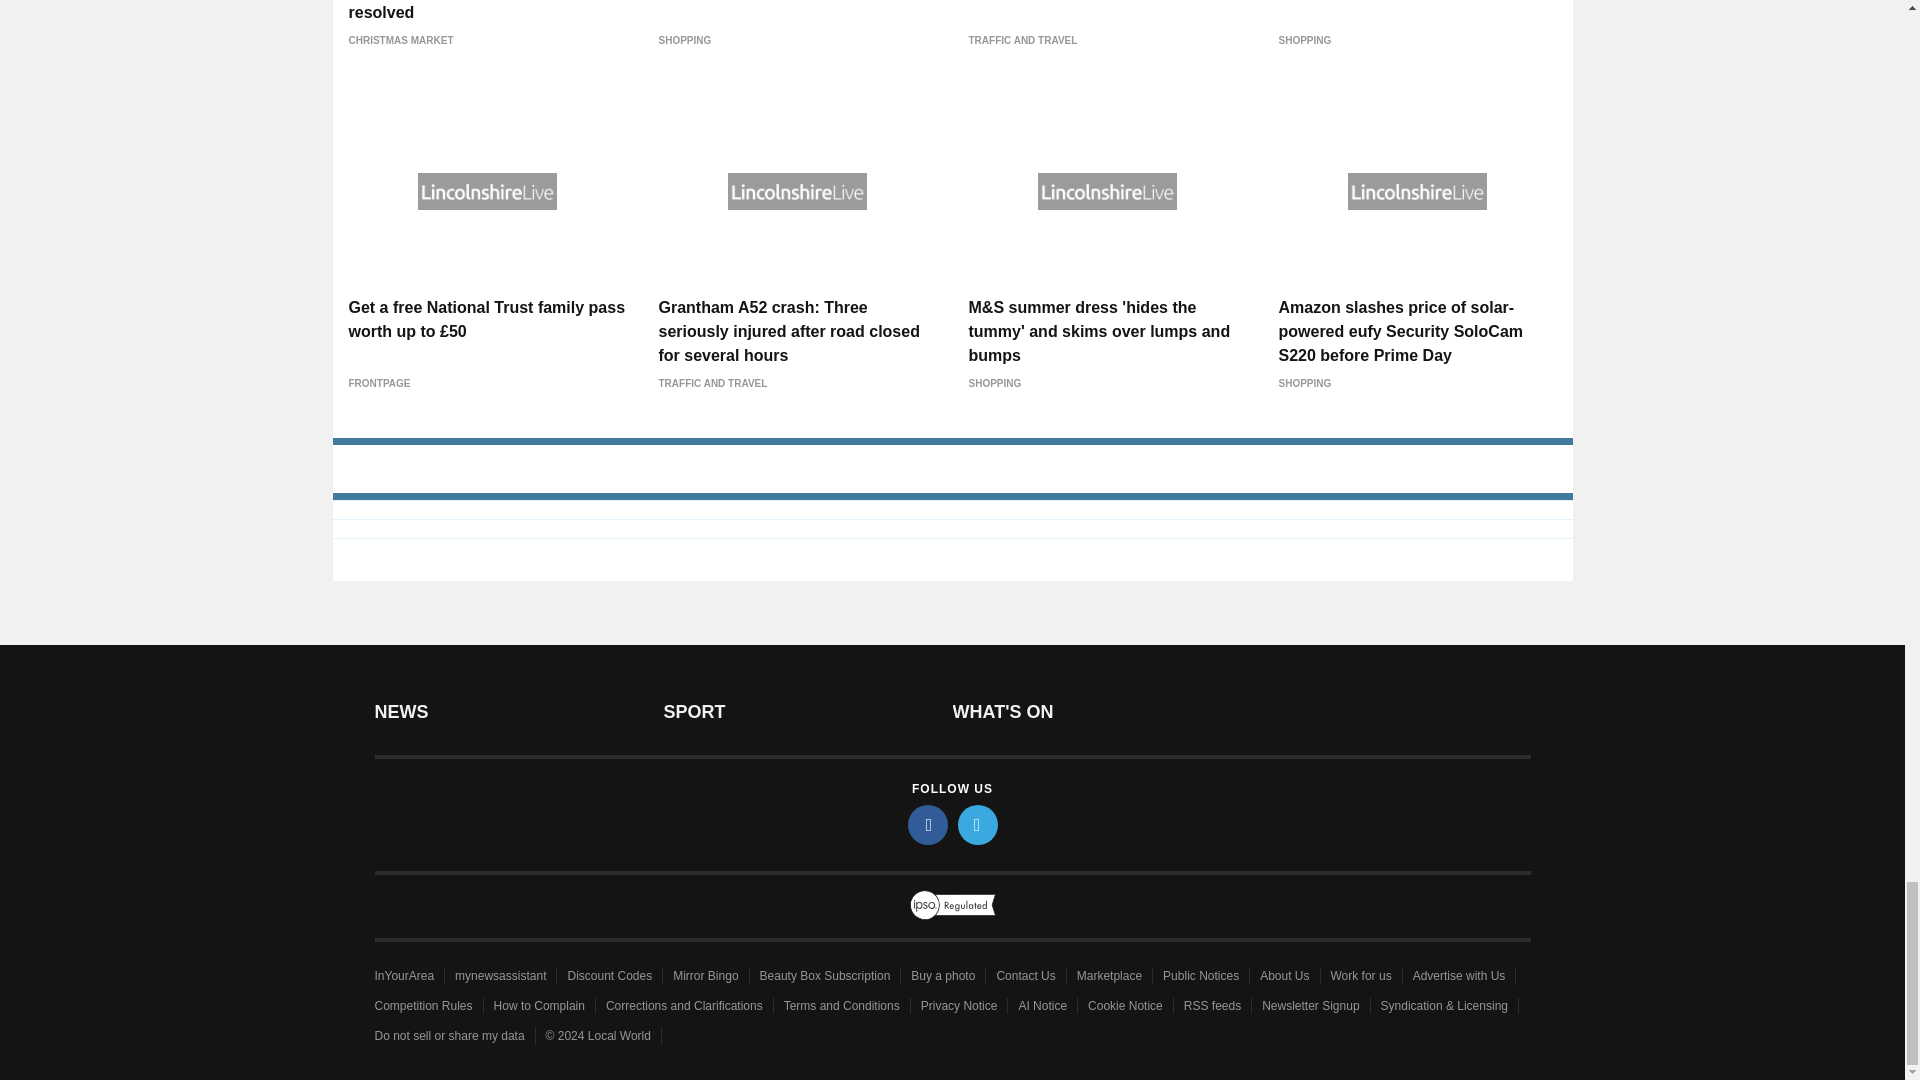 The width and height of the screenshot is (1920, 1080). I want to click on facebook, so click(928, 824).